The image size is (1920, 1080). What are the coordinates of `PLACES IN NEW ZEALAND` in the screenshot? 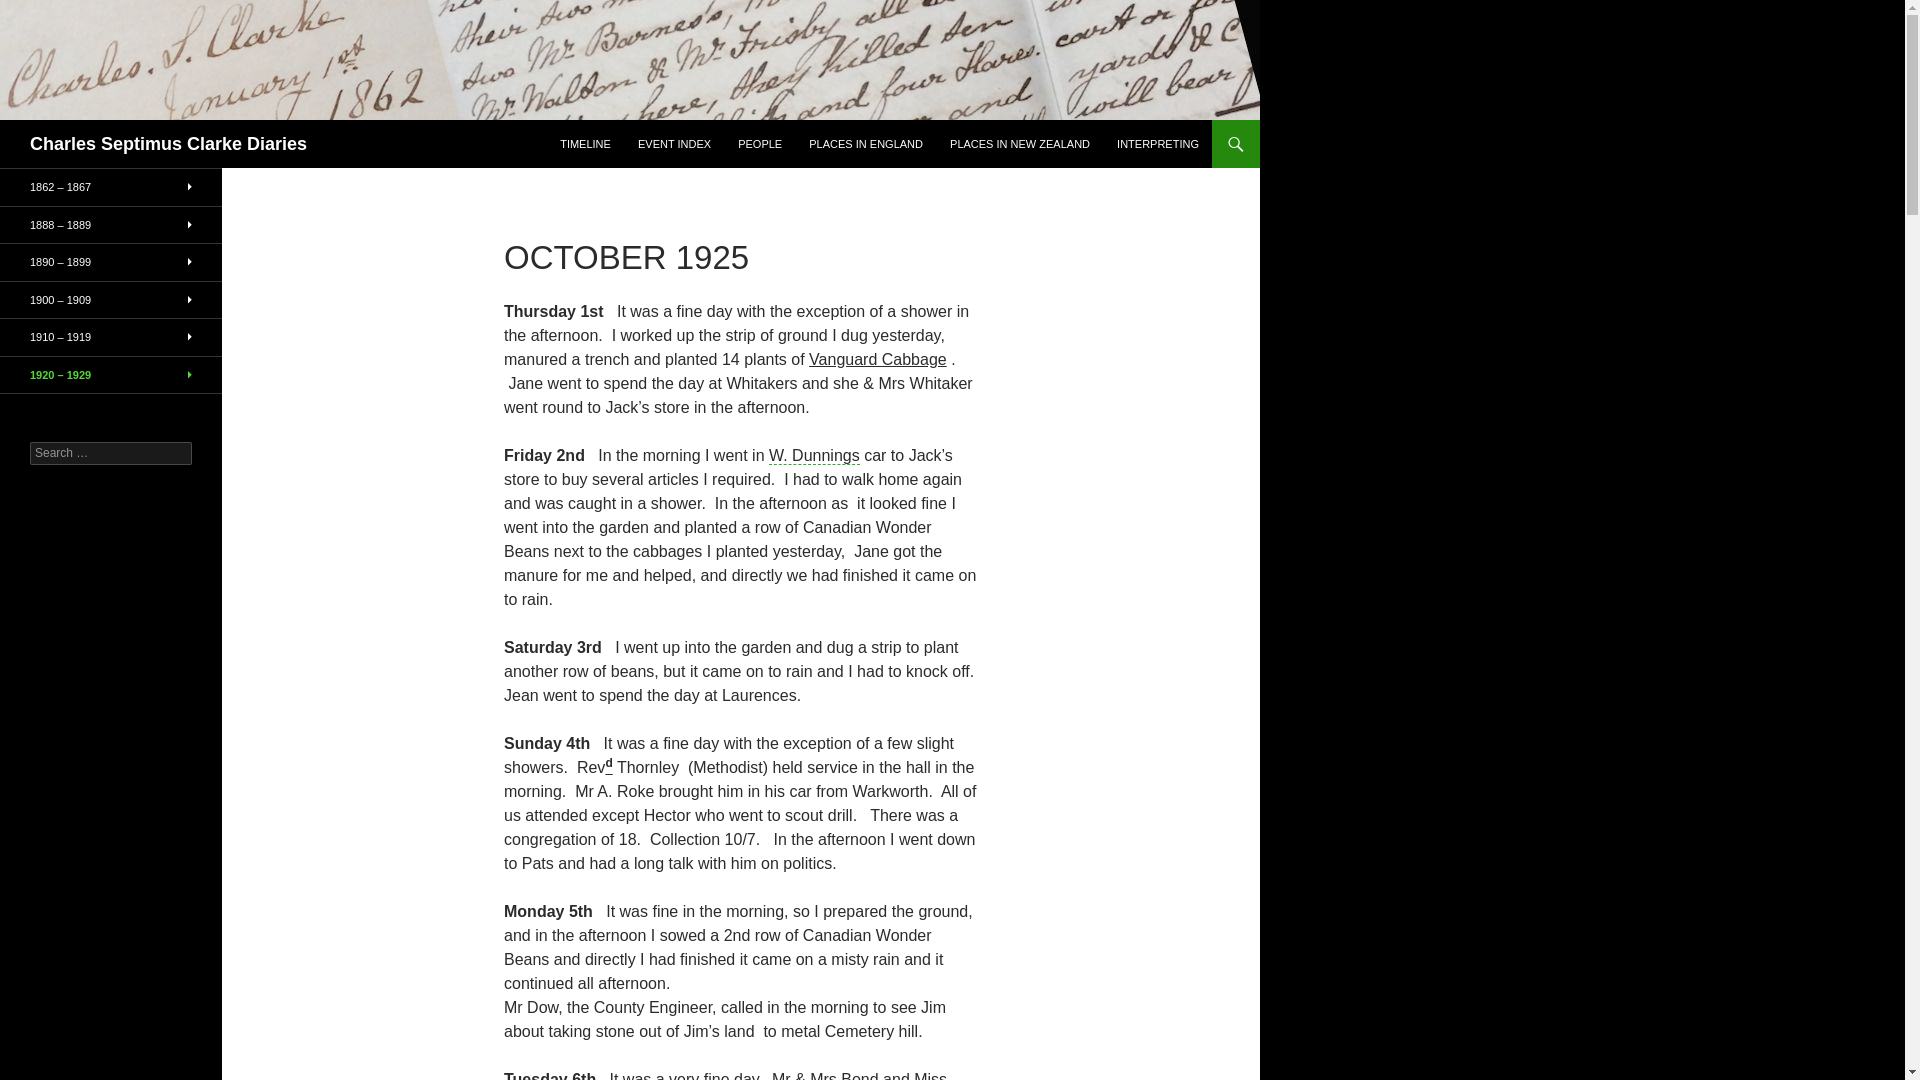 It's located at (1020, 144).